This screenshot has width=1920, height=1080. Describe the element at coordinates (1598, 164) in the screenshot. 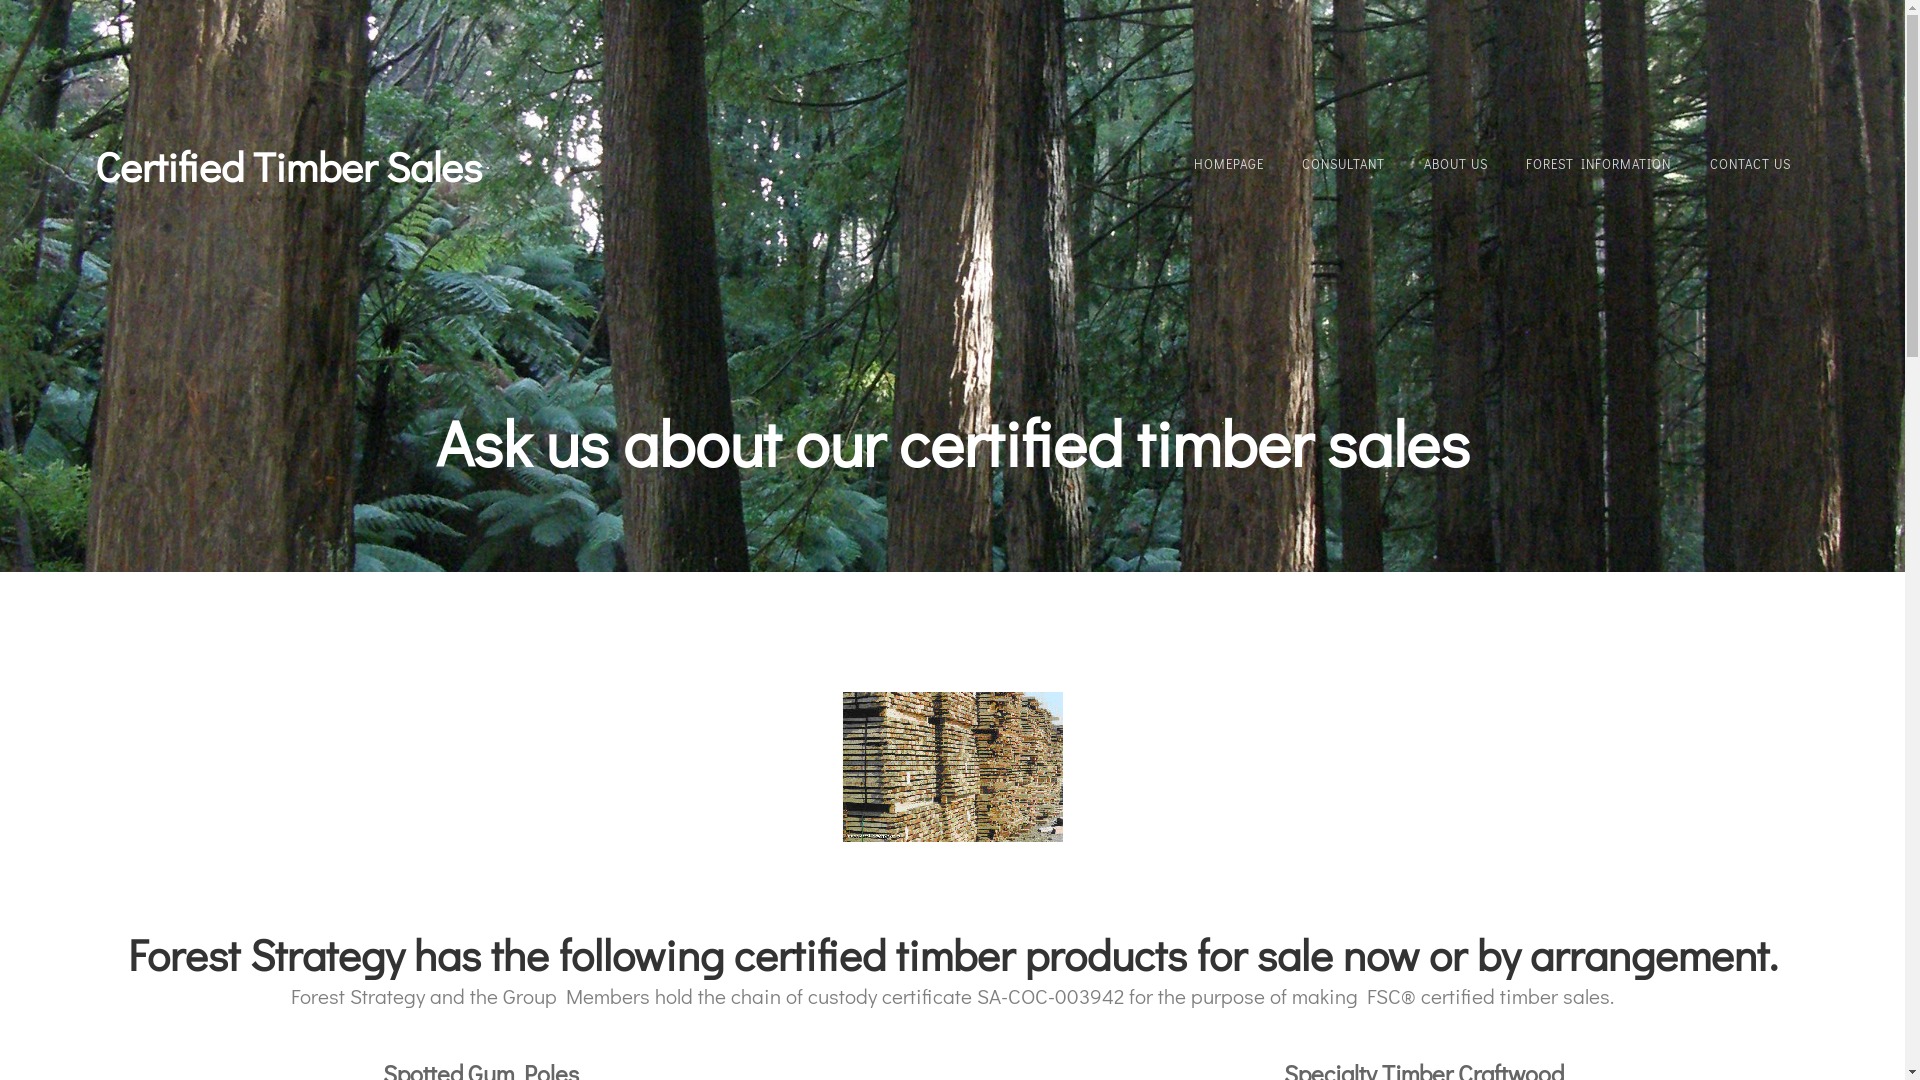

I see `FOREST INFORMATION` at that location.